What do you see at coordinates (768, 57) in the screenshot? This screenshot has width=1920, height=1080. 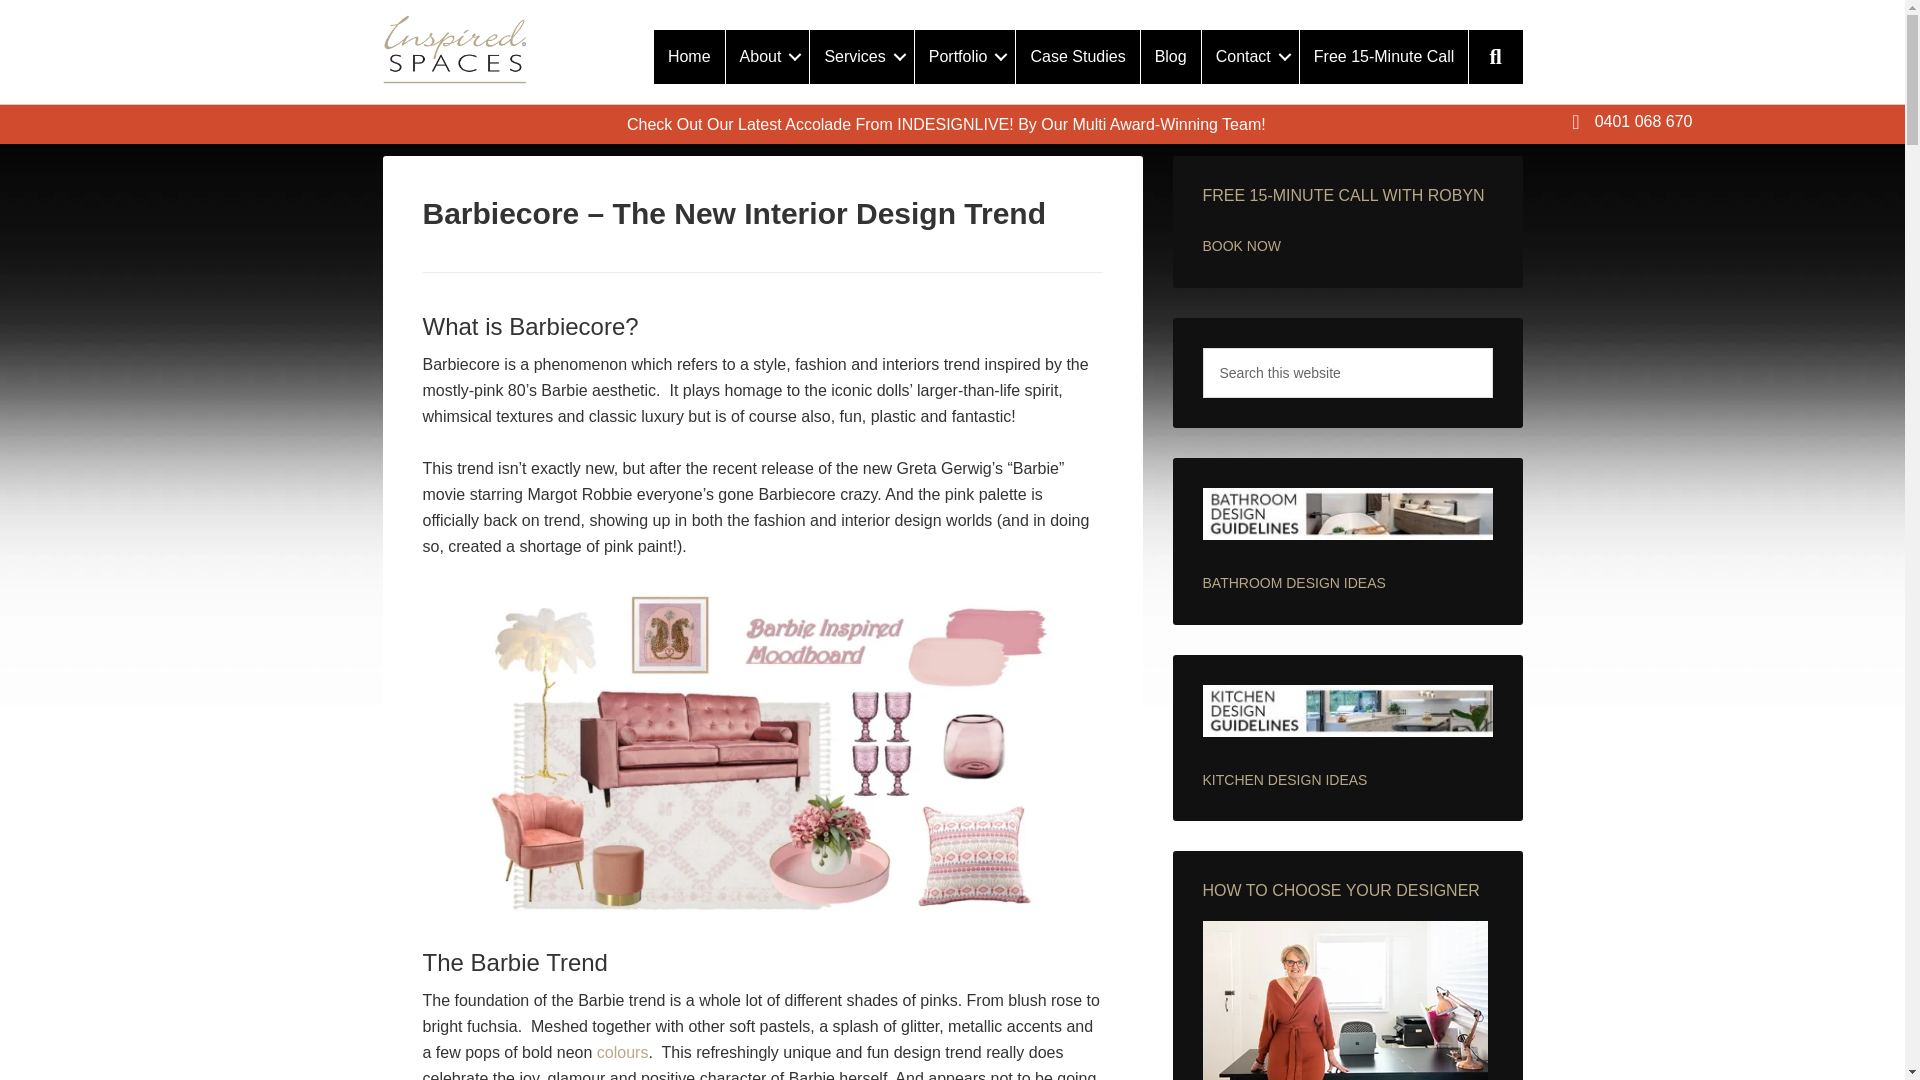 I see `About` at bounding box center [768, 57].